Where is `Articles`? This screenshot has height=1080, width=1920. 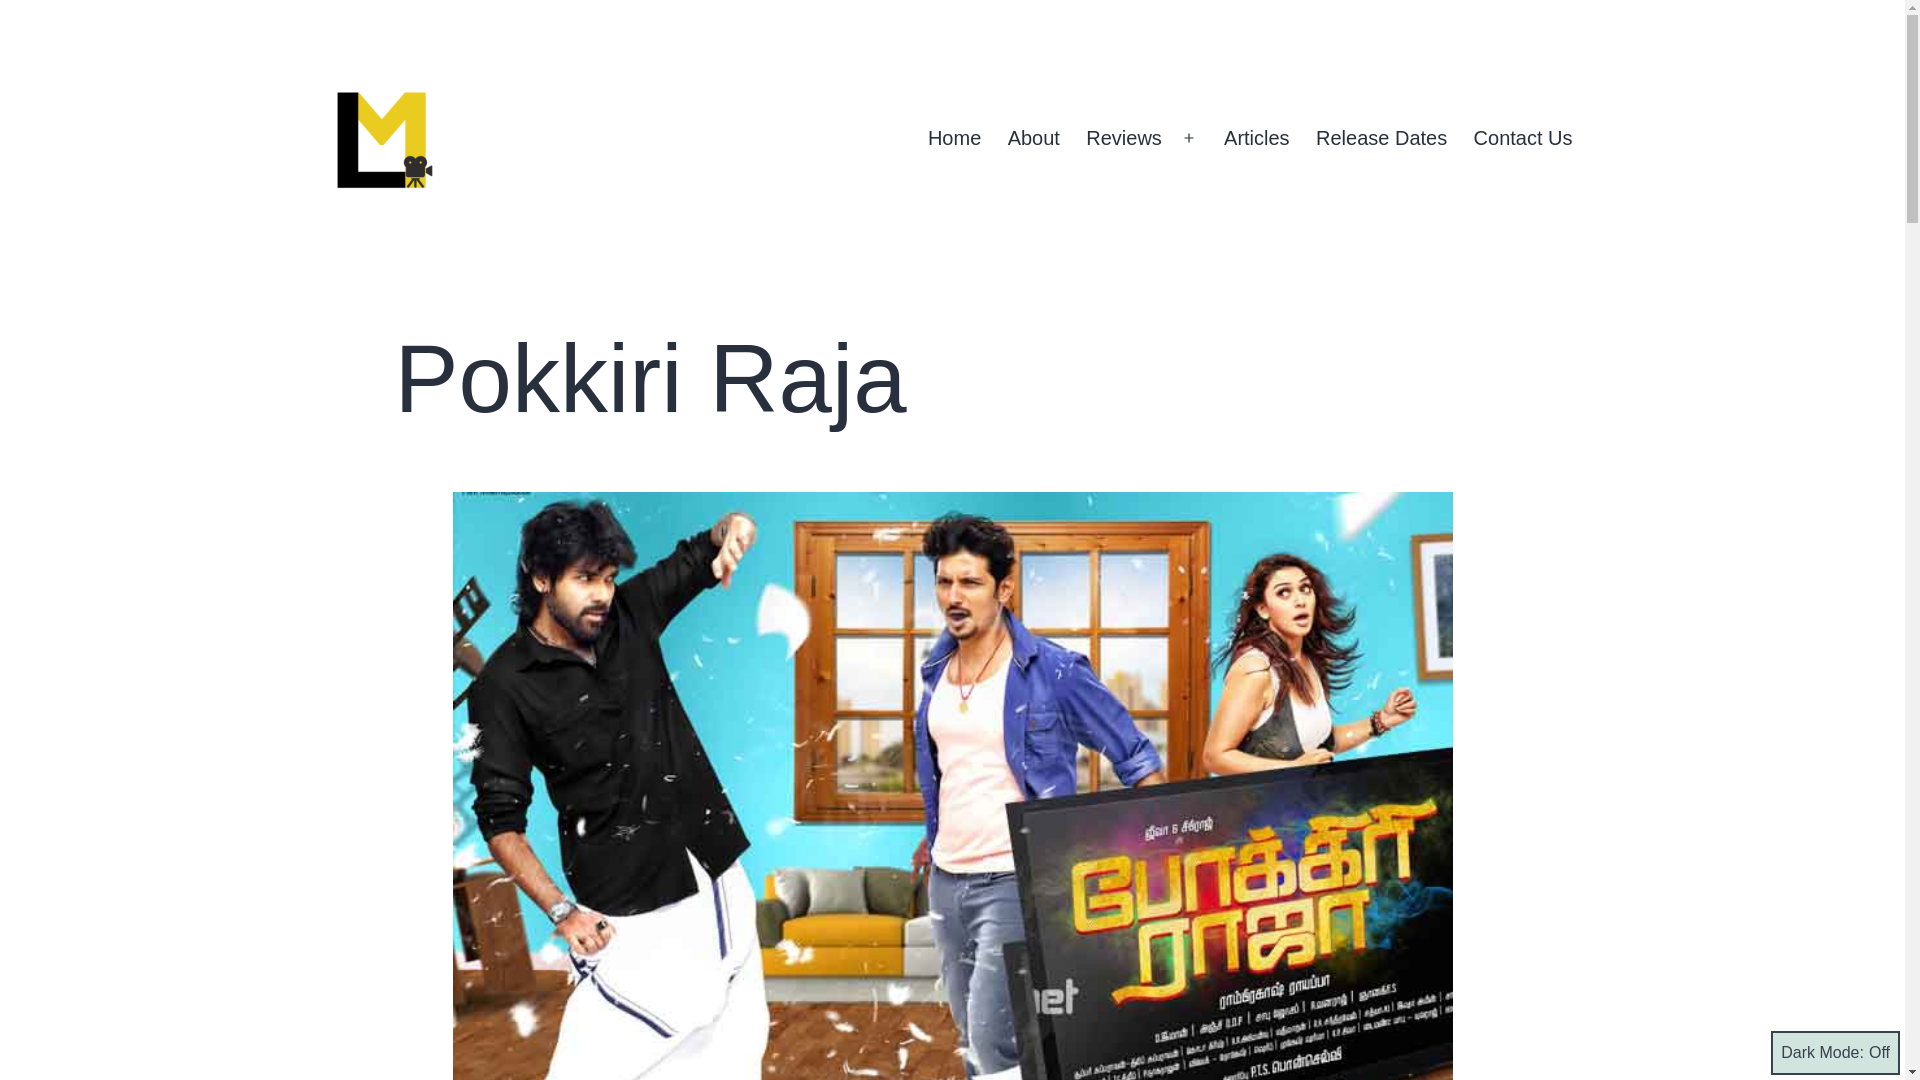 Articles is located at coordinates (1257, 139).